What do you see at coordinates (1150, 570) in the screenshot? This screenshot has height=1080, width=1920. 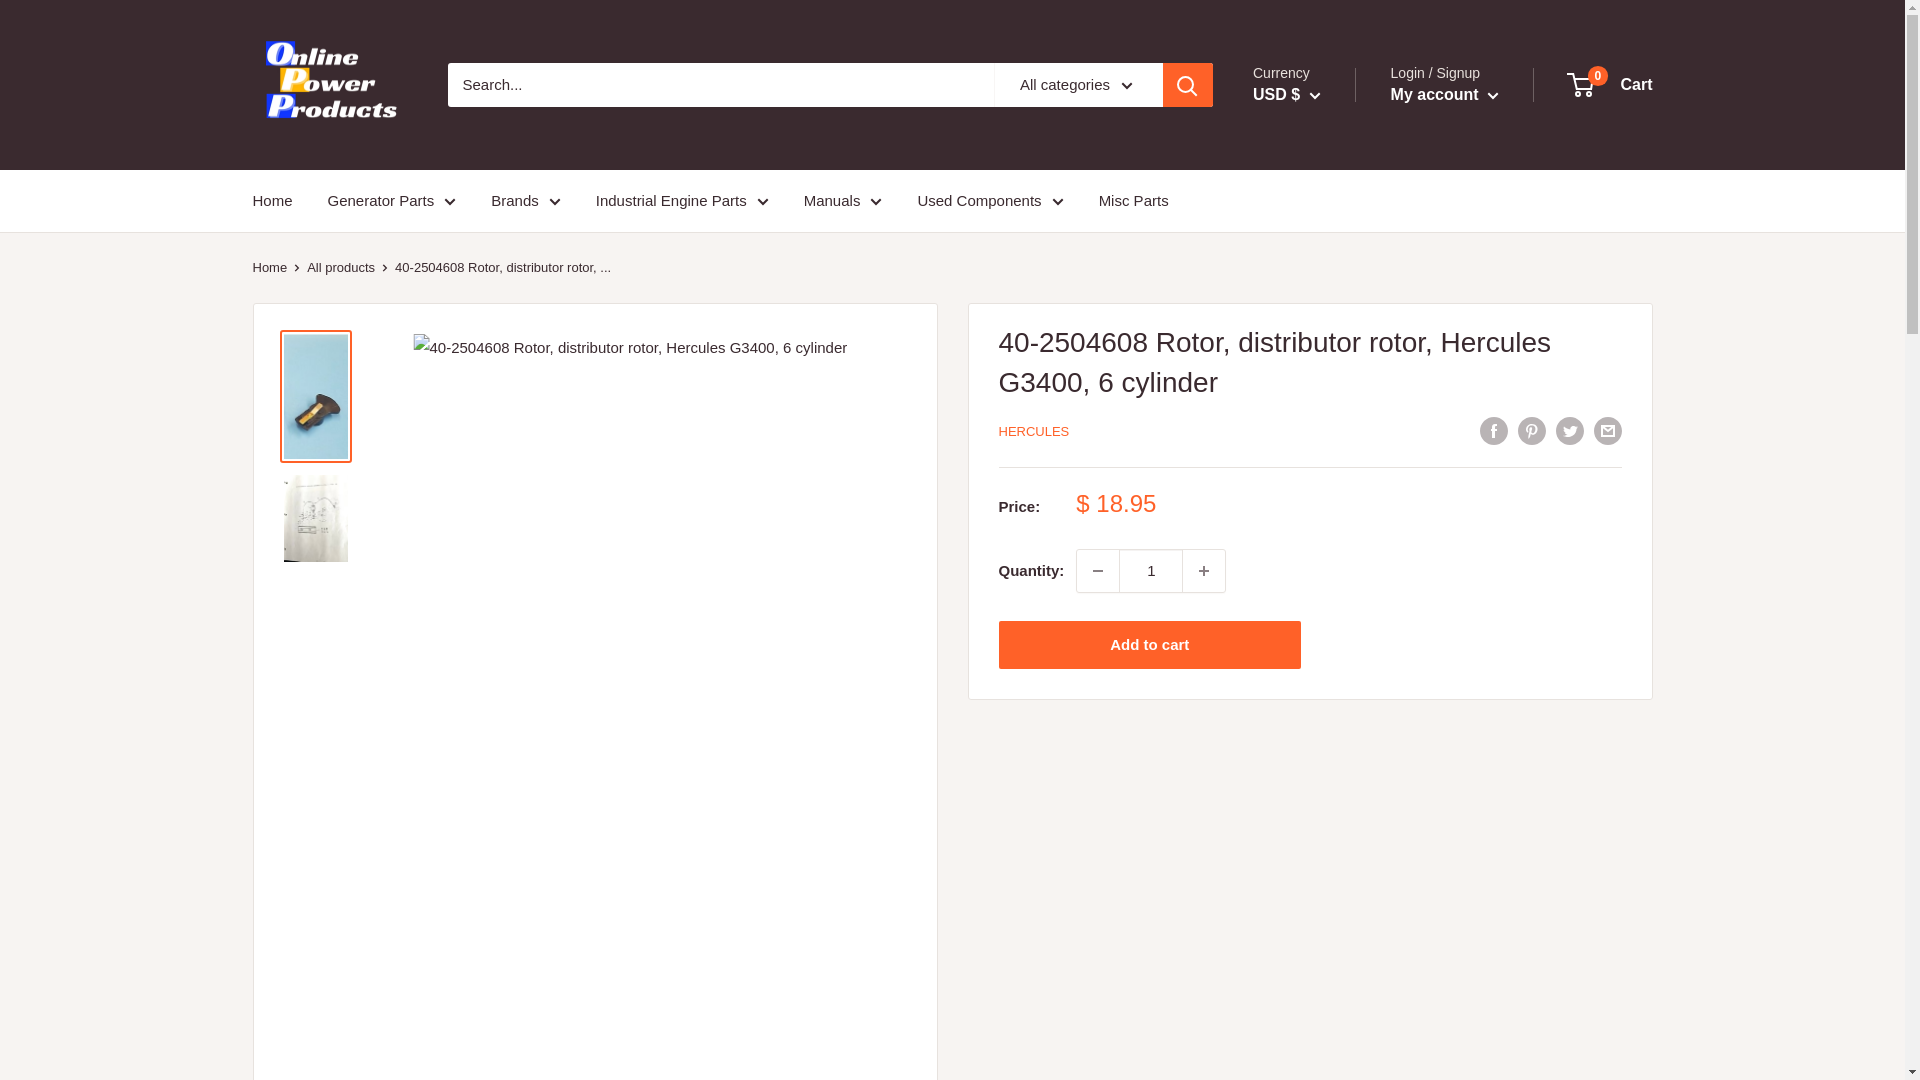 I see `1` at bounding box center [1150, 570].